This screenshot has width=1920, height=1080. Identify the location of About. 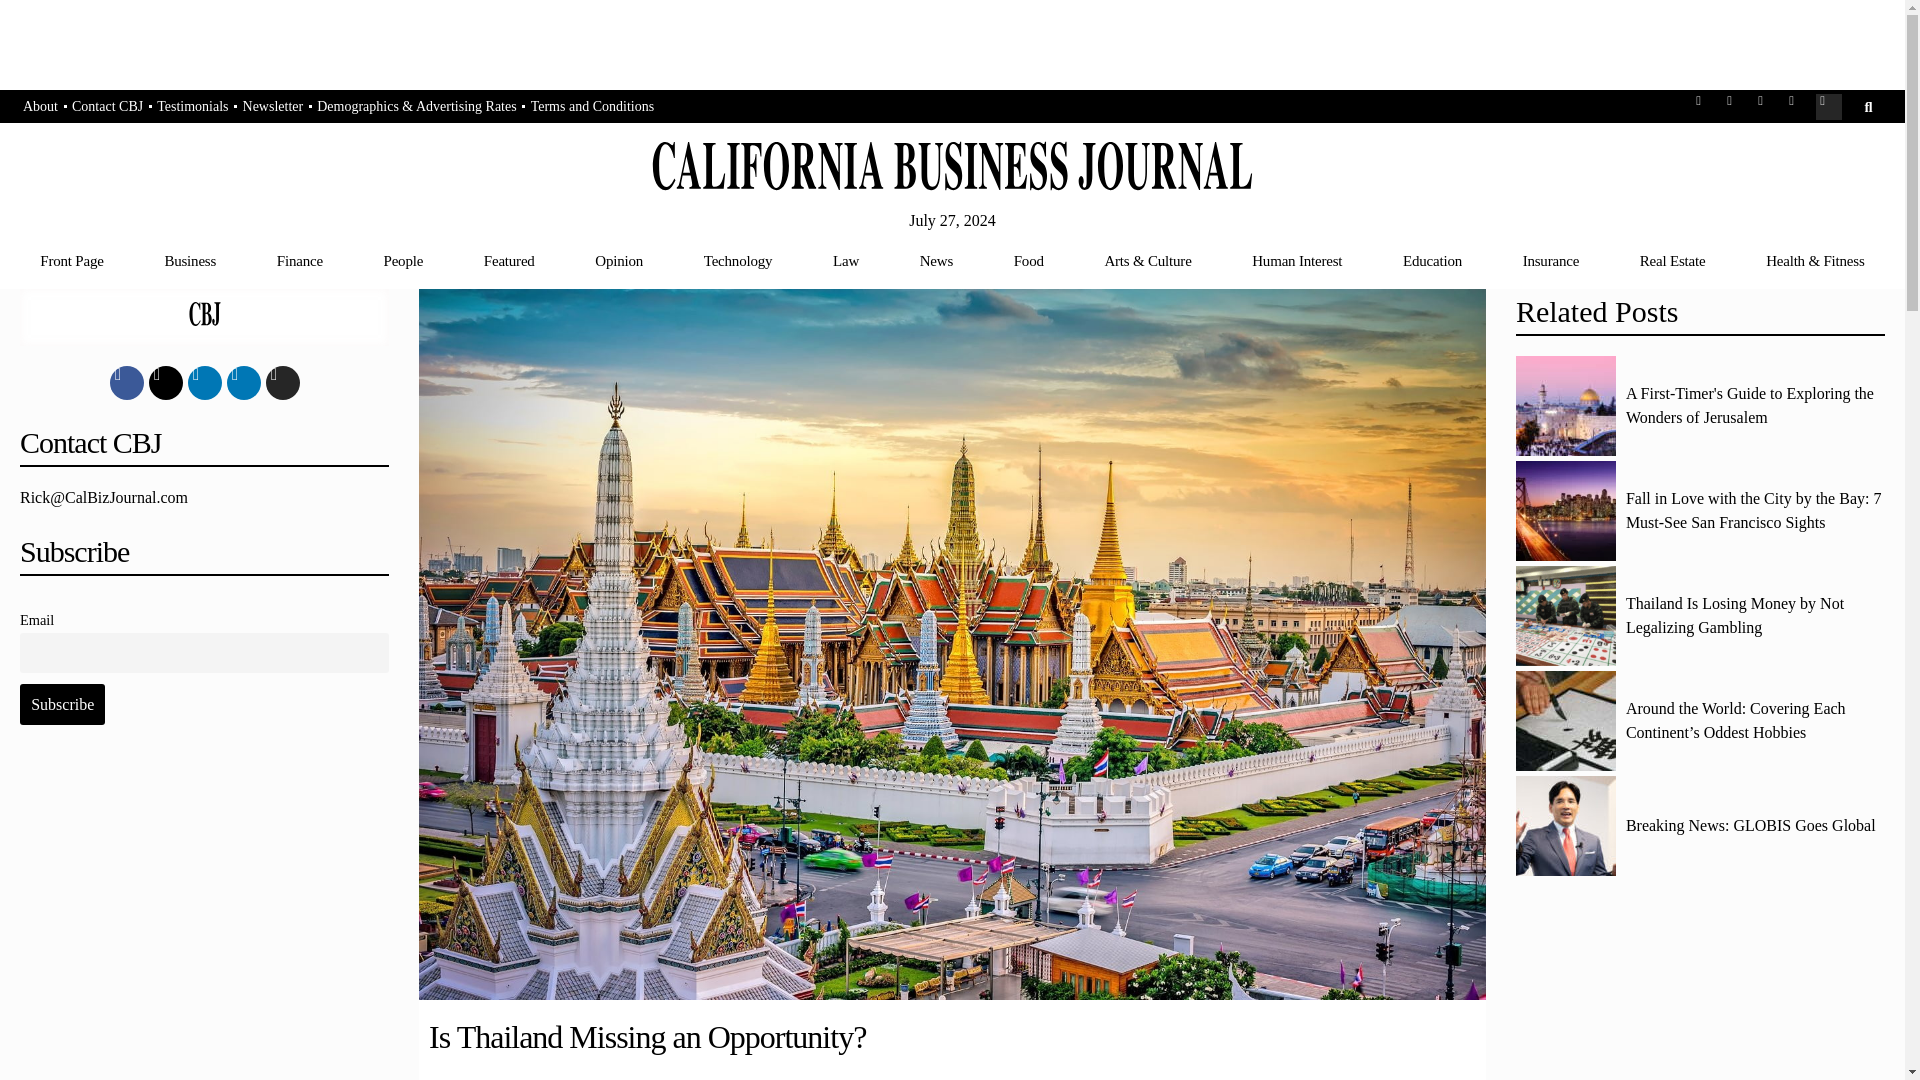
(40, 107).